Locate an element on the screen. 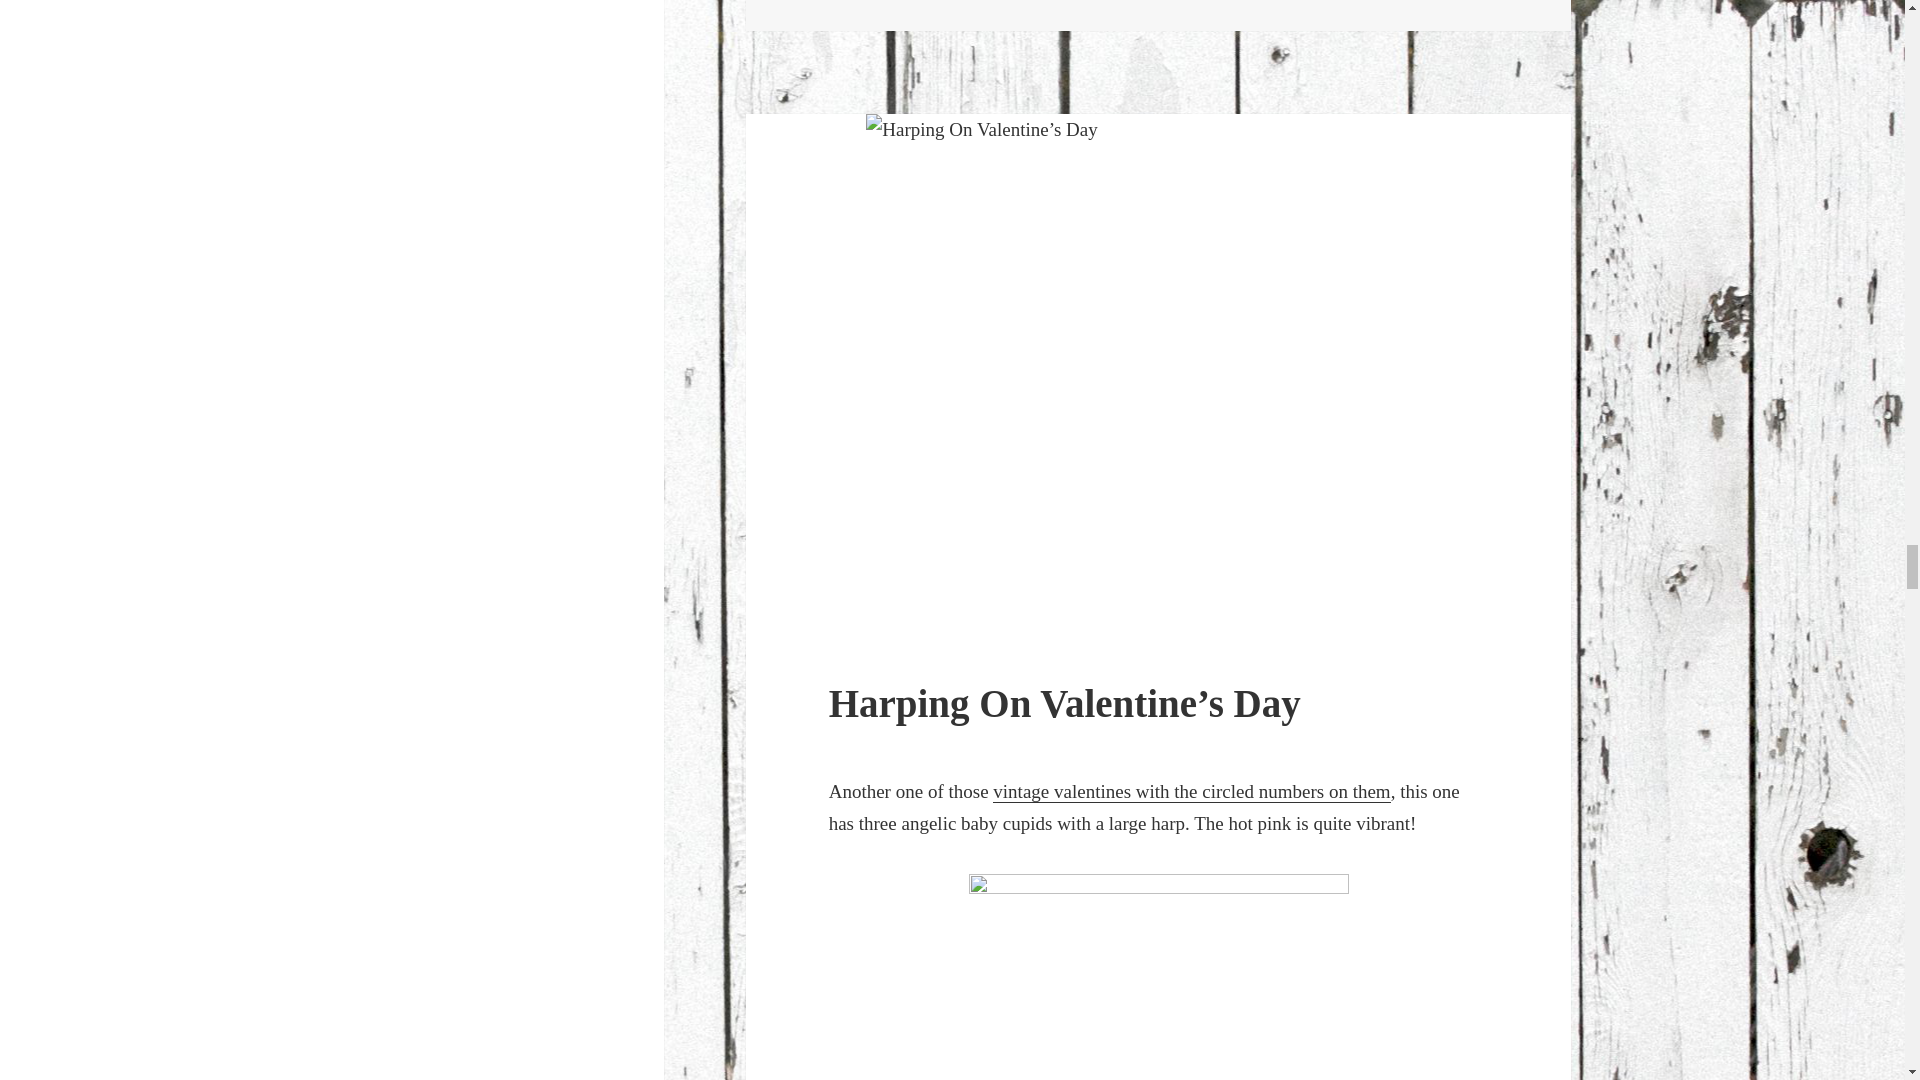 The height and width of the screenshot is (1080, 1920). vintage angels harp baby cupid valentine is located at coordinates (1159, 976).